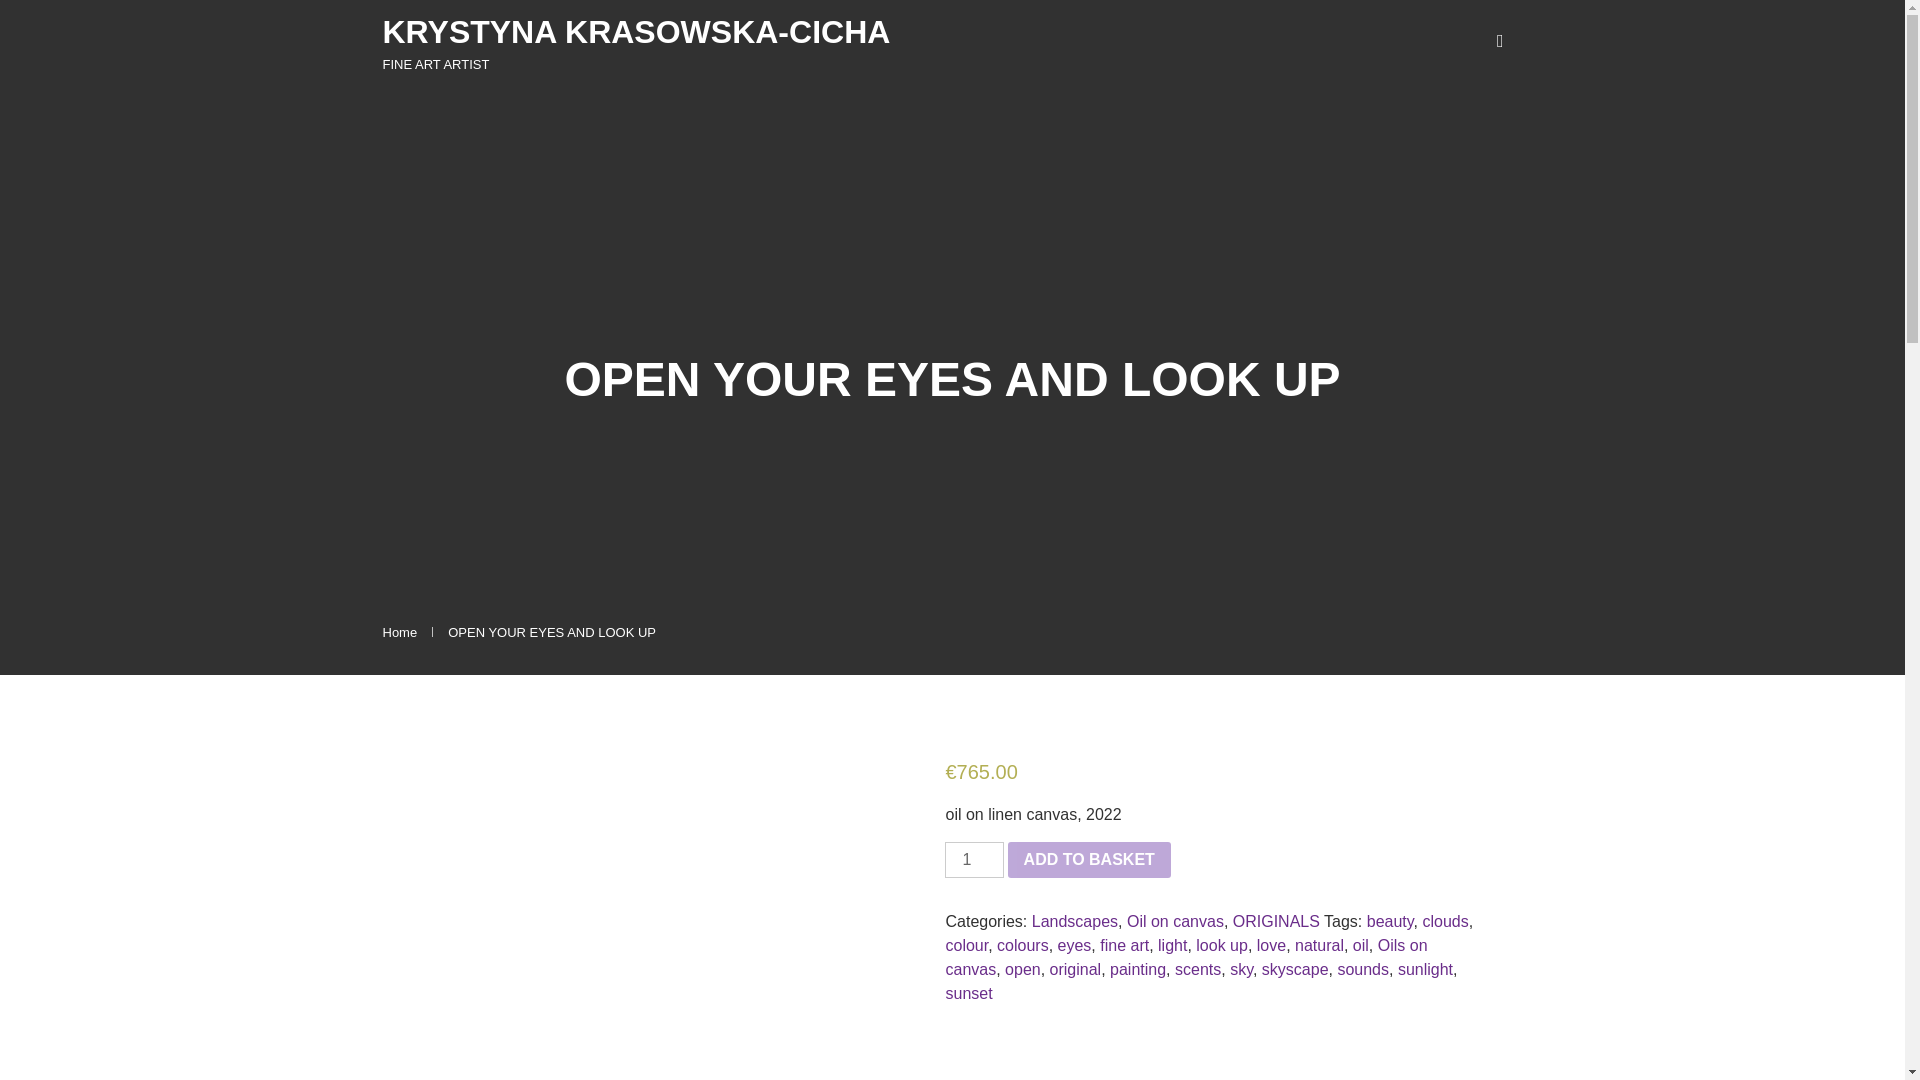 This screenshot has height=1080, width=1920. What do you see at coordinates (1074, 920) in the screenshot?
I see `Landscapes` at bounding box center [1074, 920].